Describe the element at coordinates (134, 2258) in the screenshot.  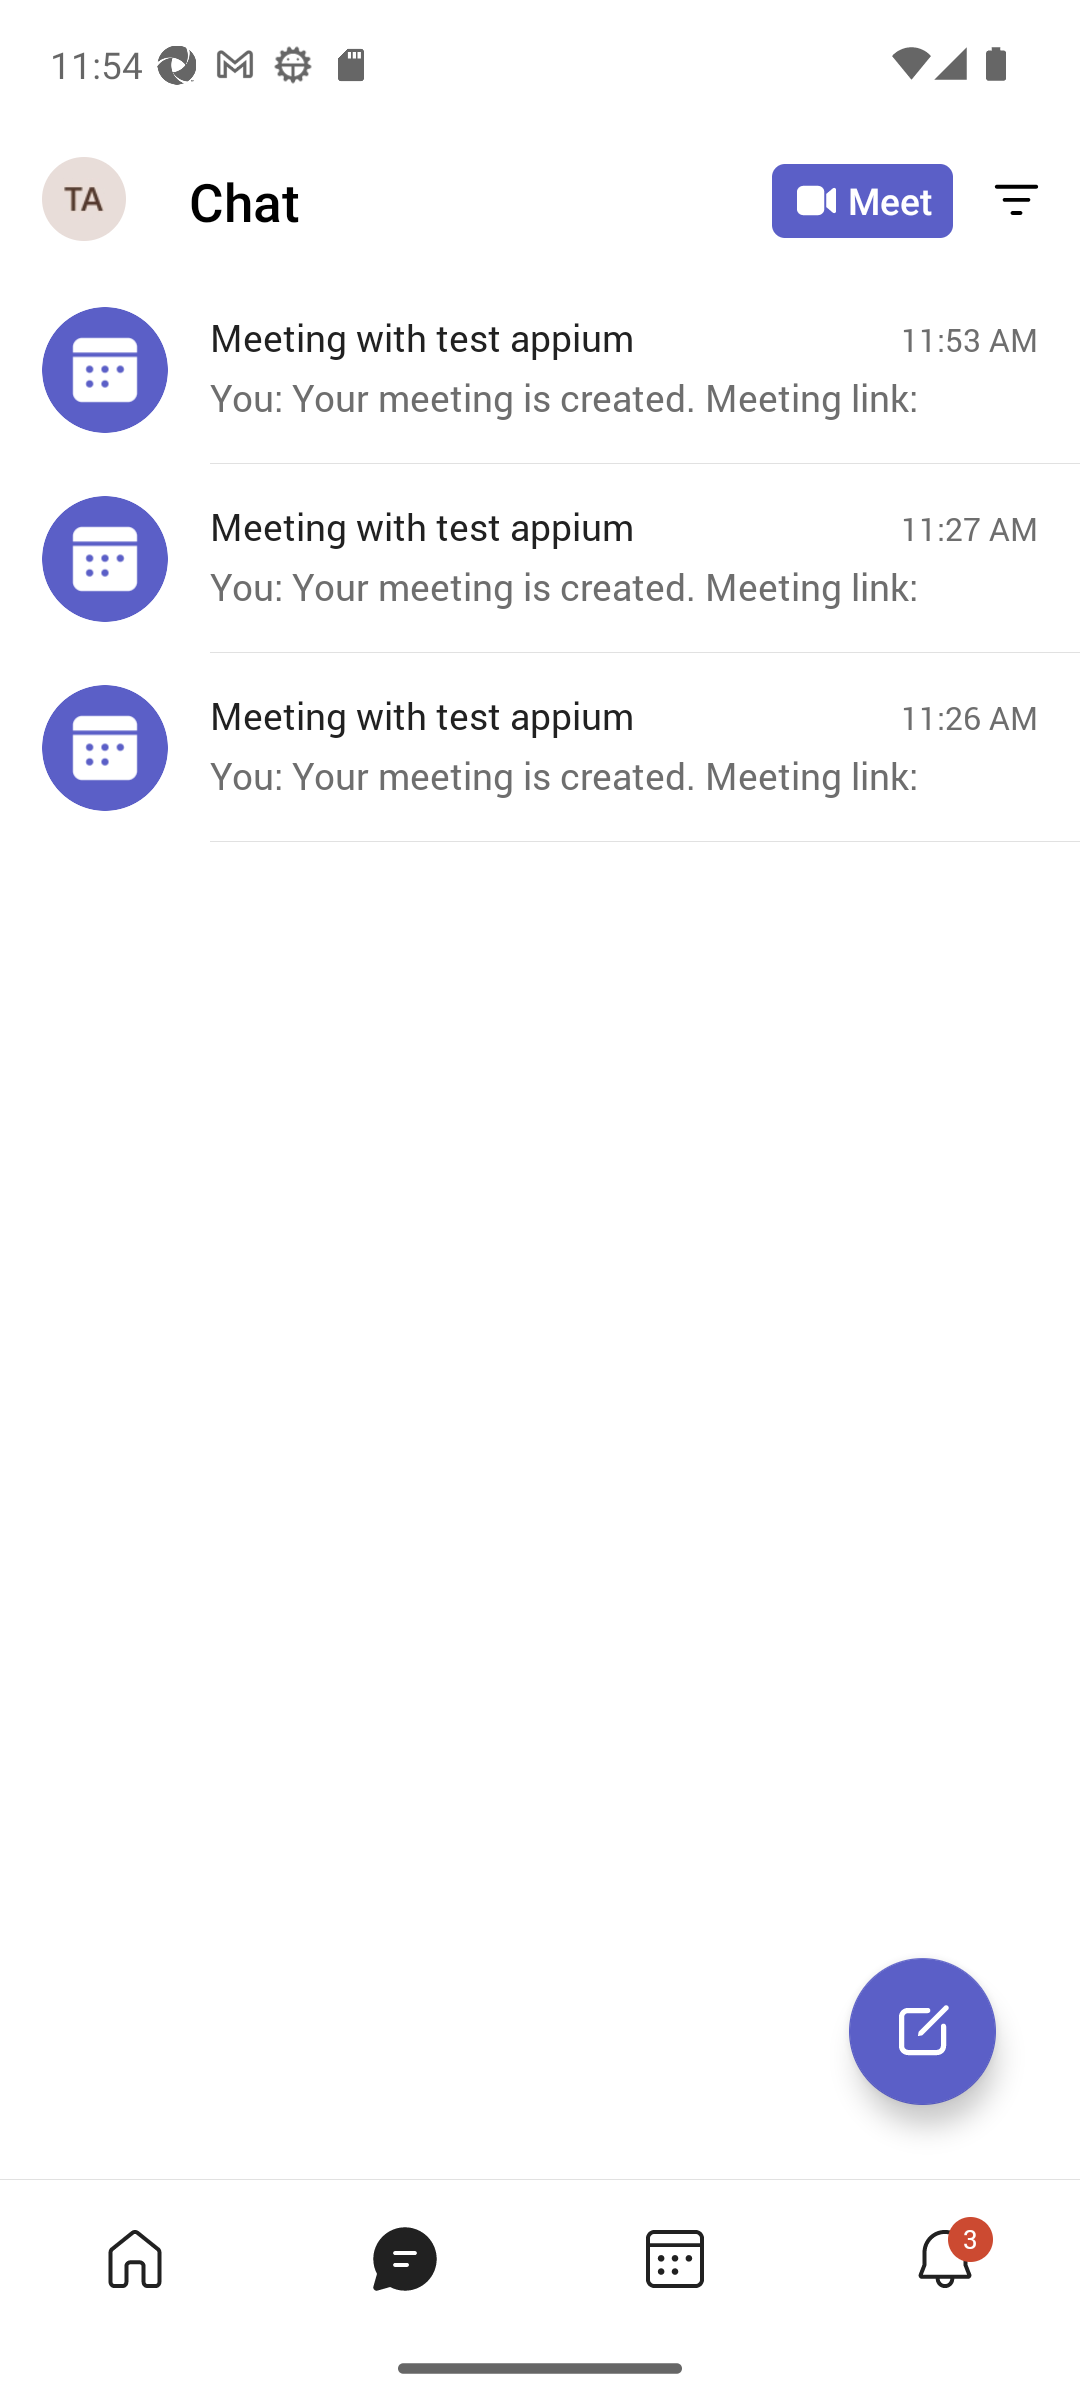
I see `Home tab,1 of 4, not selected` at that location.